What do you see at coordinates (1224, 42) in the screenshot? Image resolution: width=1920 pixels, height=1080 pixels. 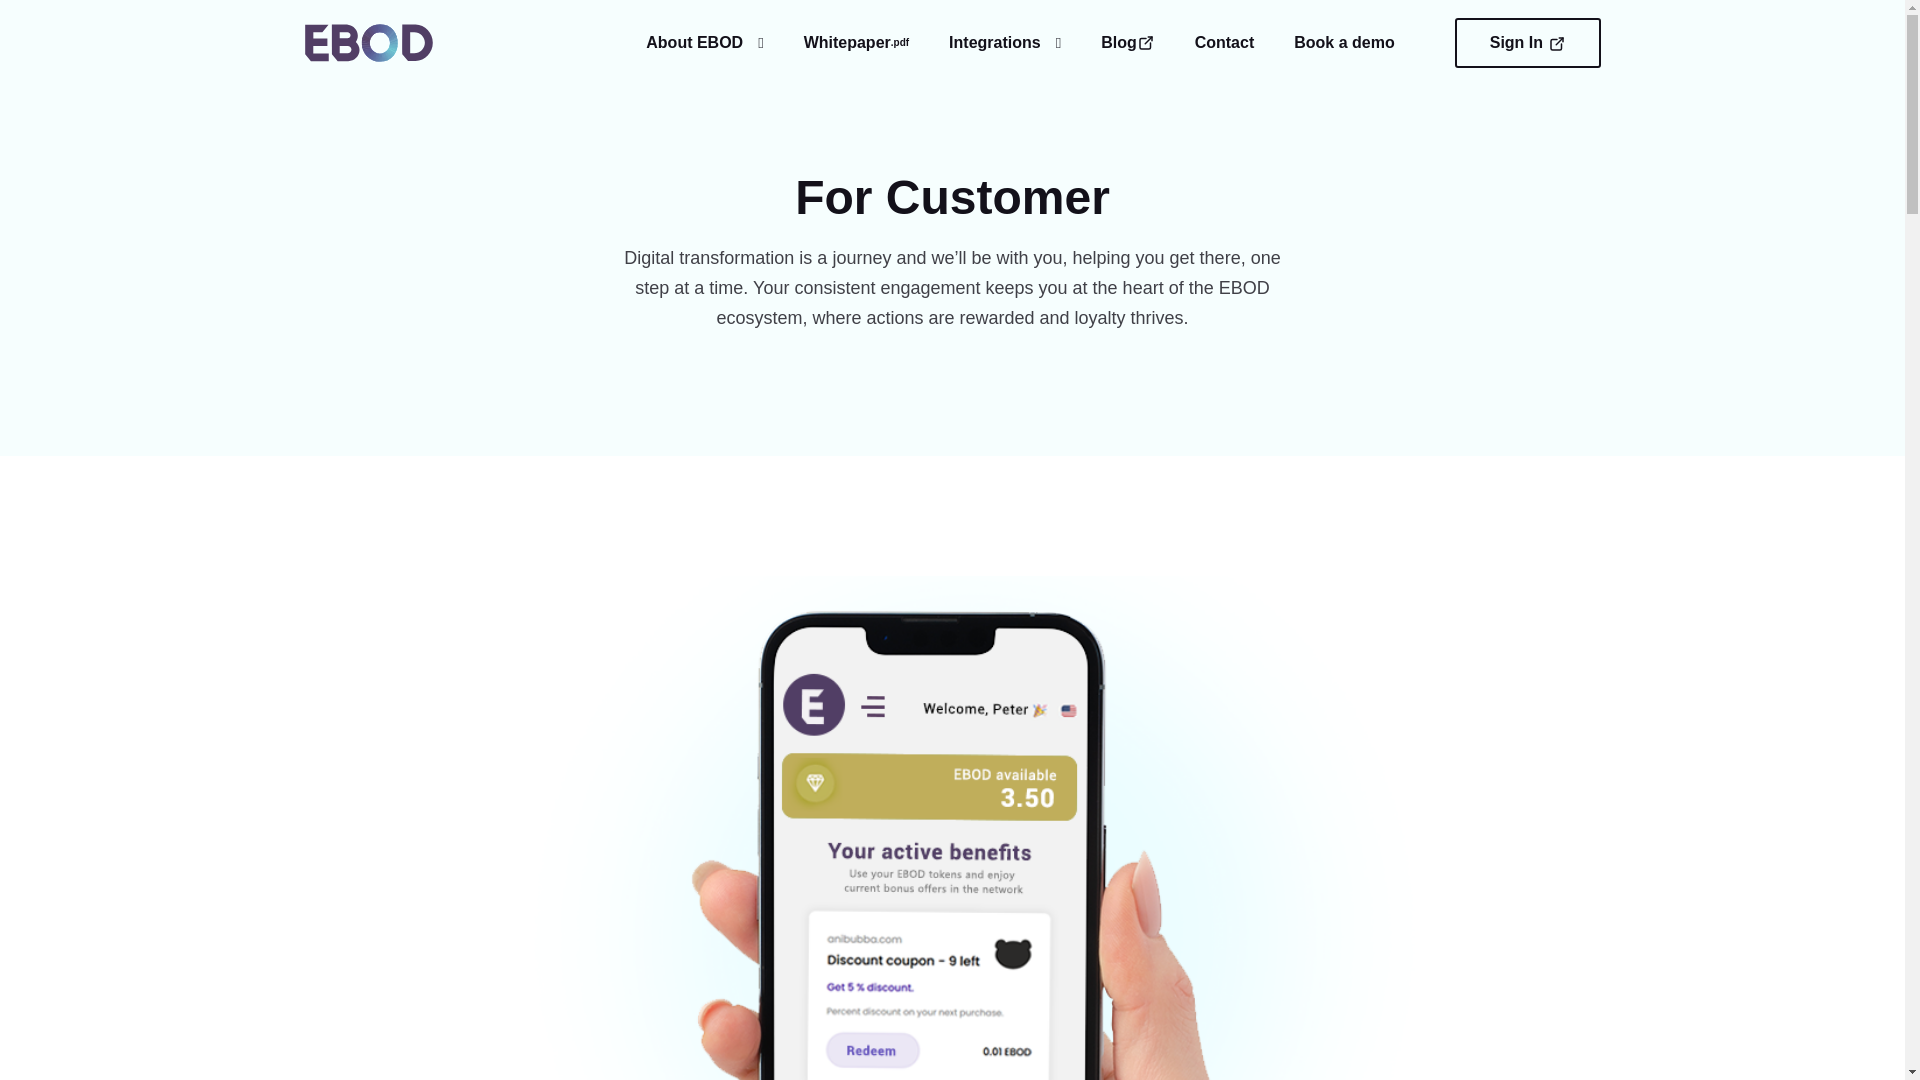 I see `Contact` at bounding box center [1224, 42].